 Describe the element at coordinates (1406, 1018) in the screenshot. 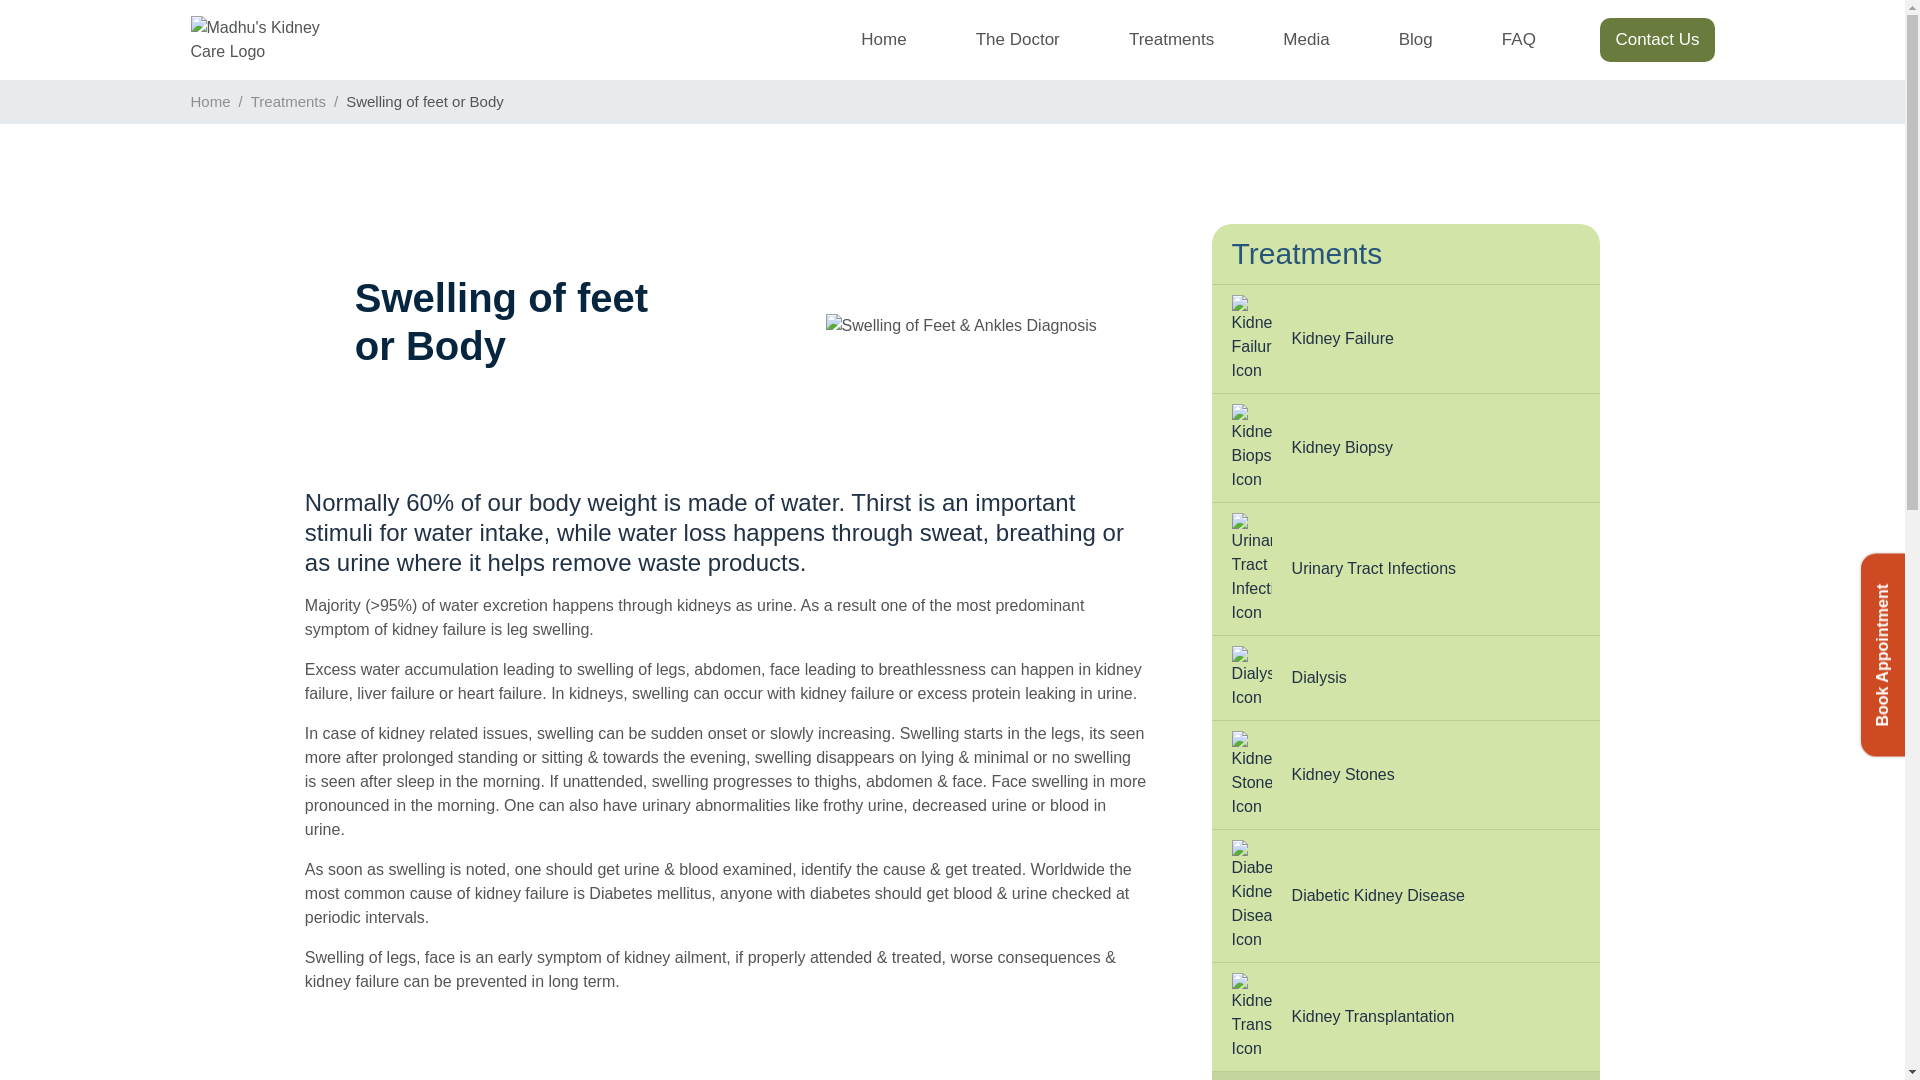

I see `Kidney Transplantation` at that location.